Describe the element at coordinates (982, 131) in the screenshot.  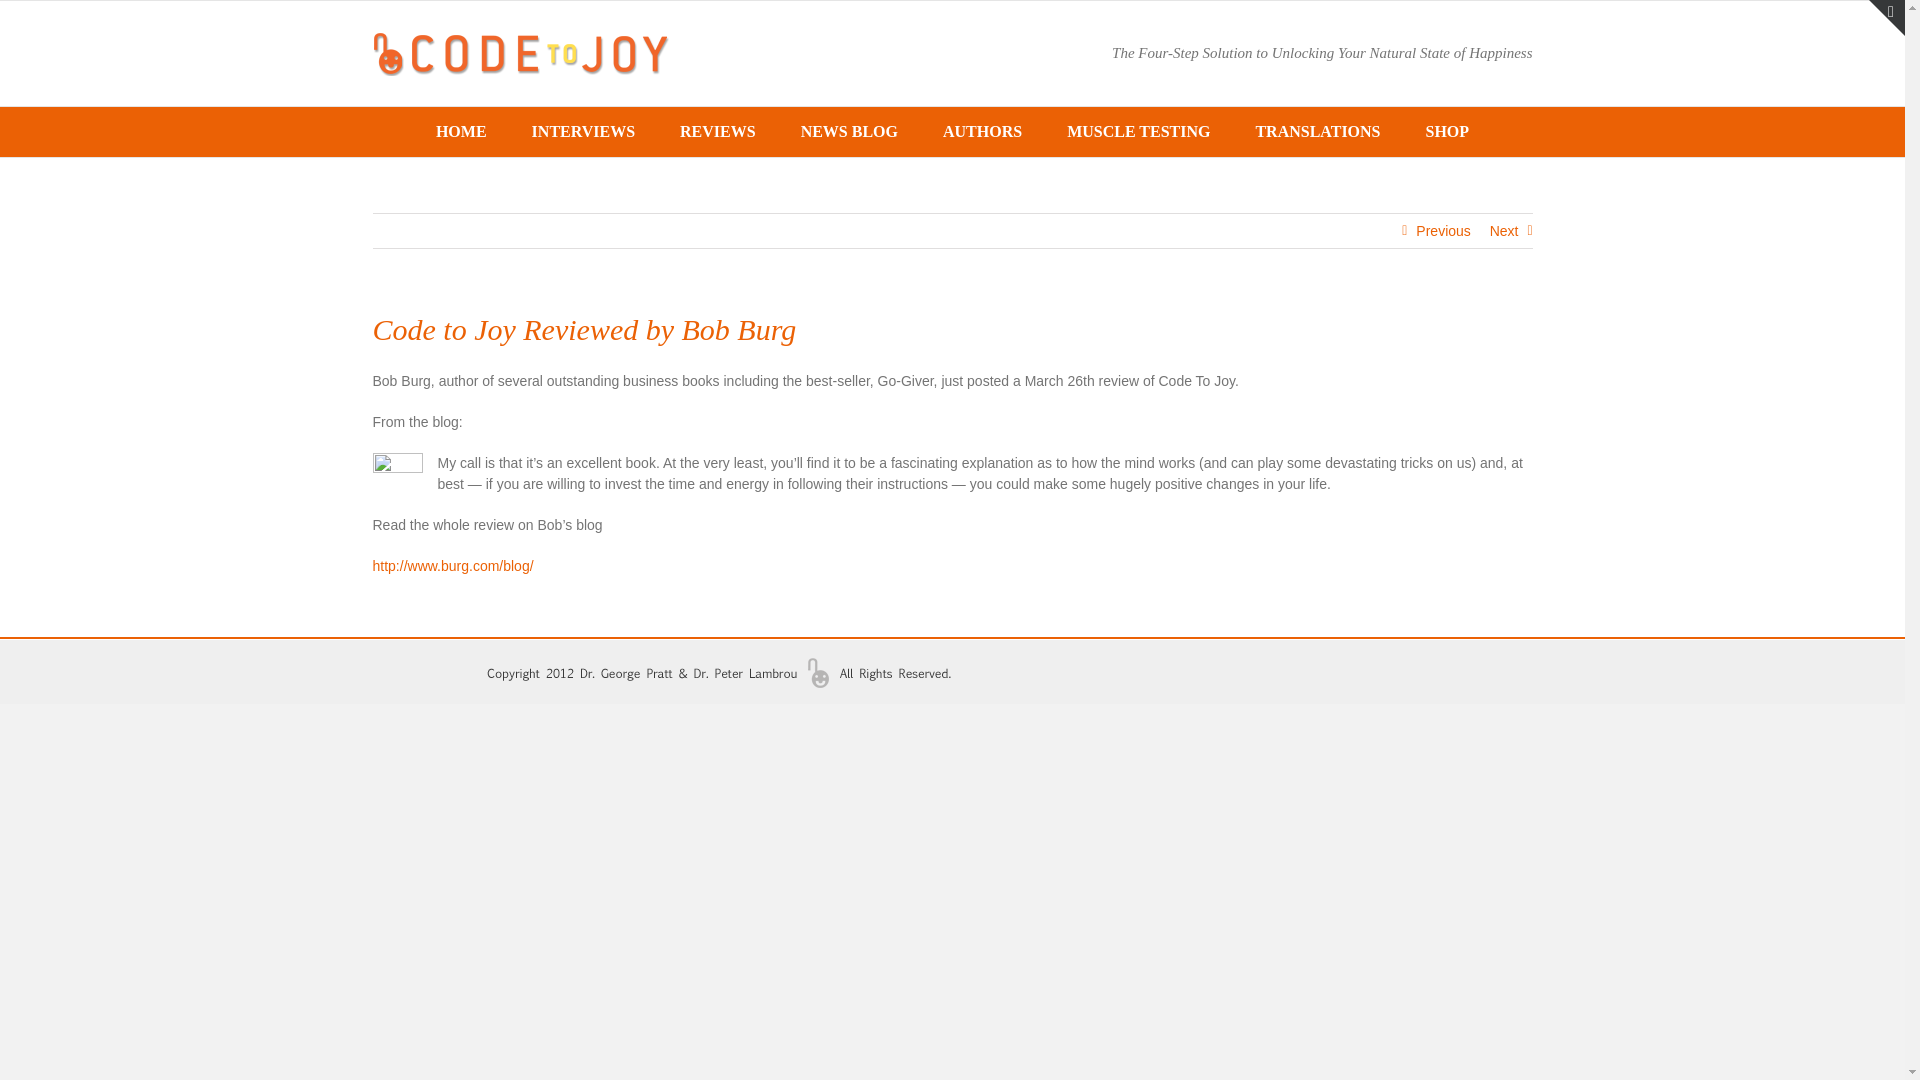
I see `AUTHORS` at that location.